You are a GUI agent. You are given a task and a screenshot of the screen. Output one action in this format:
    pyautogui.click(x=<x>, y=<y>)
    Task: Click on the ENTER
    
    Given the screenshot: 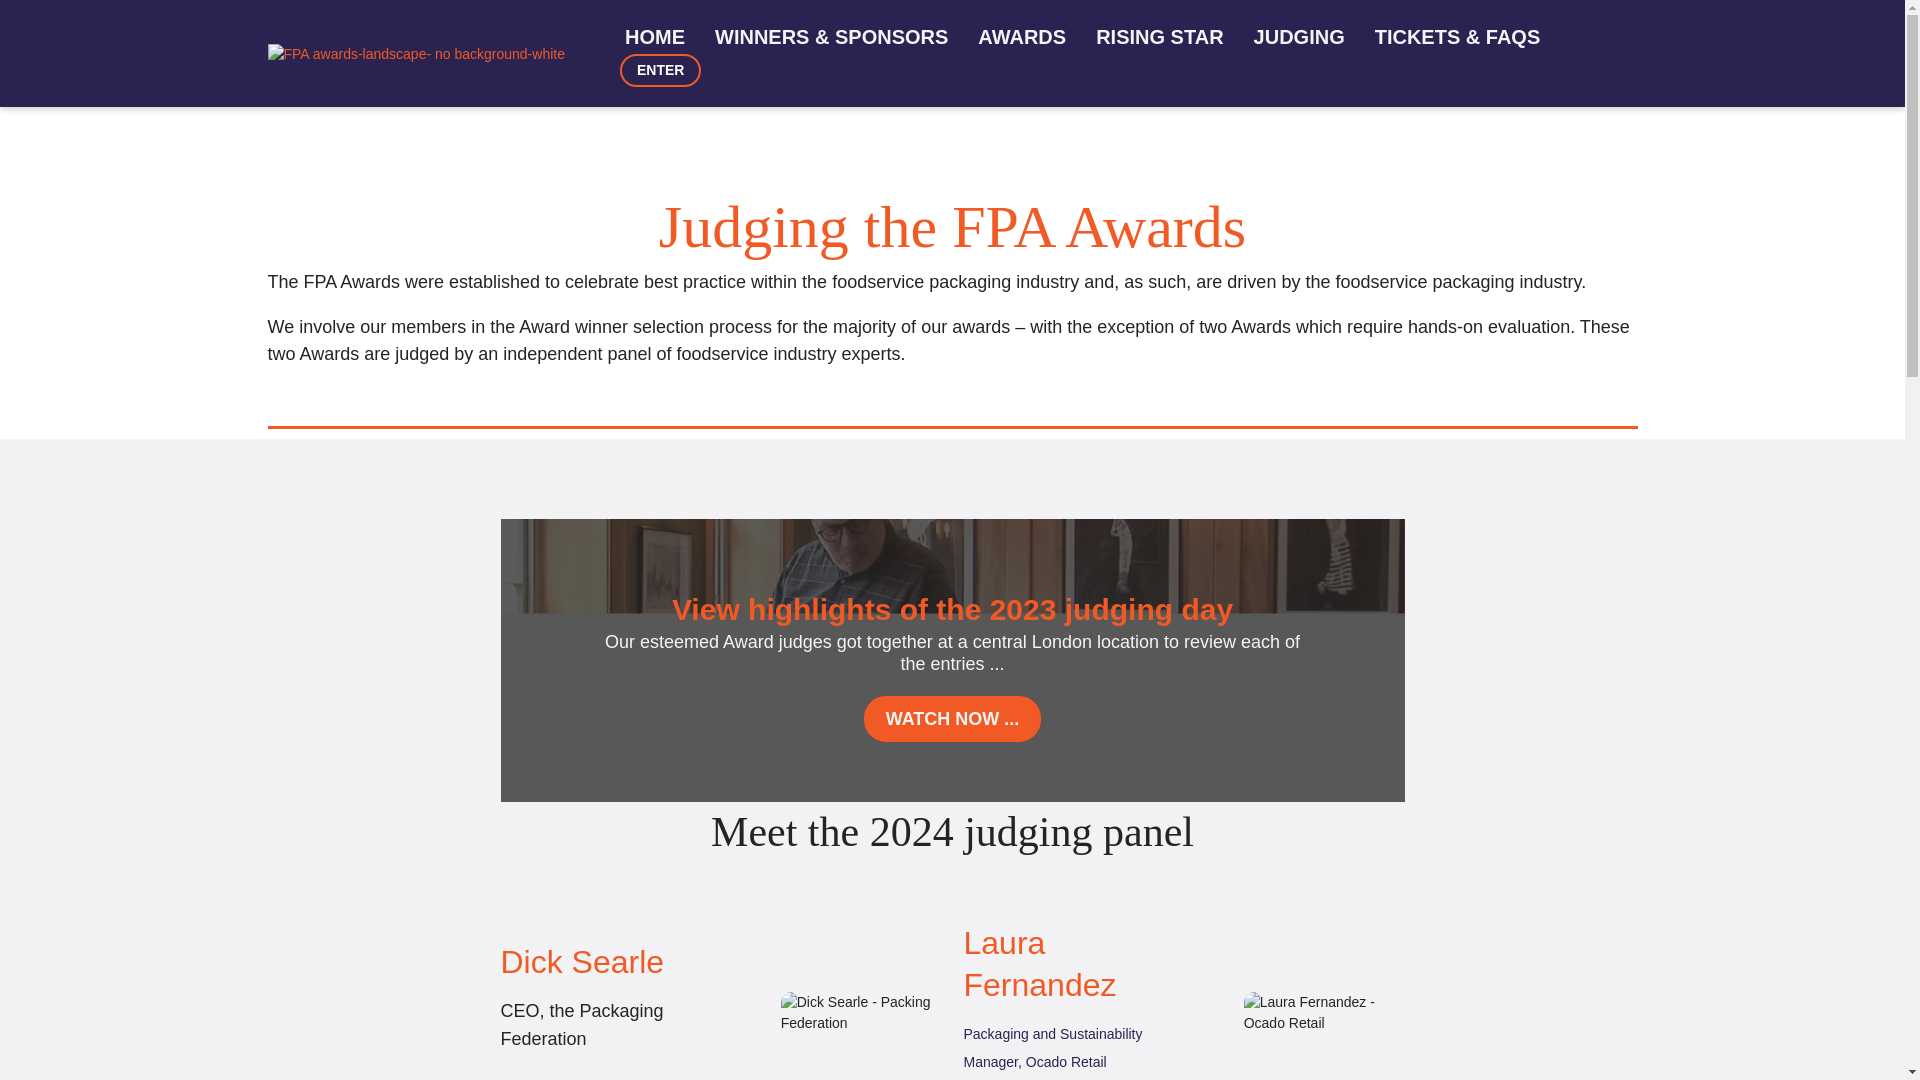 What is the action you would take?
    pyautogui.click(x=660, y=70)
    